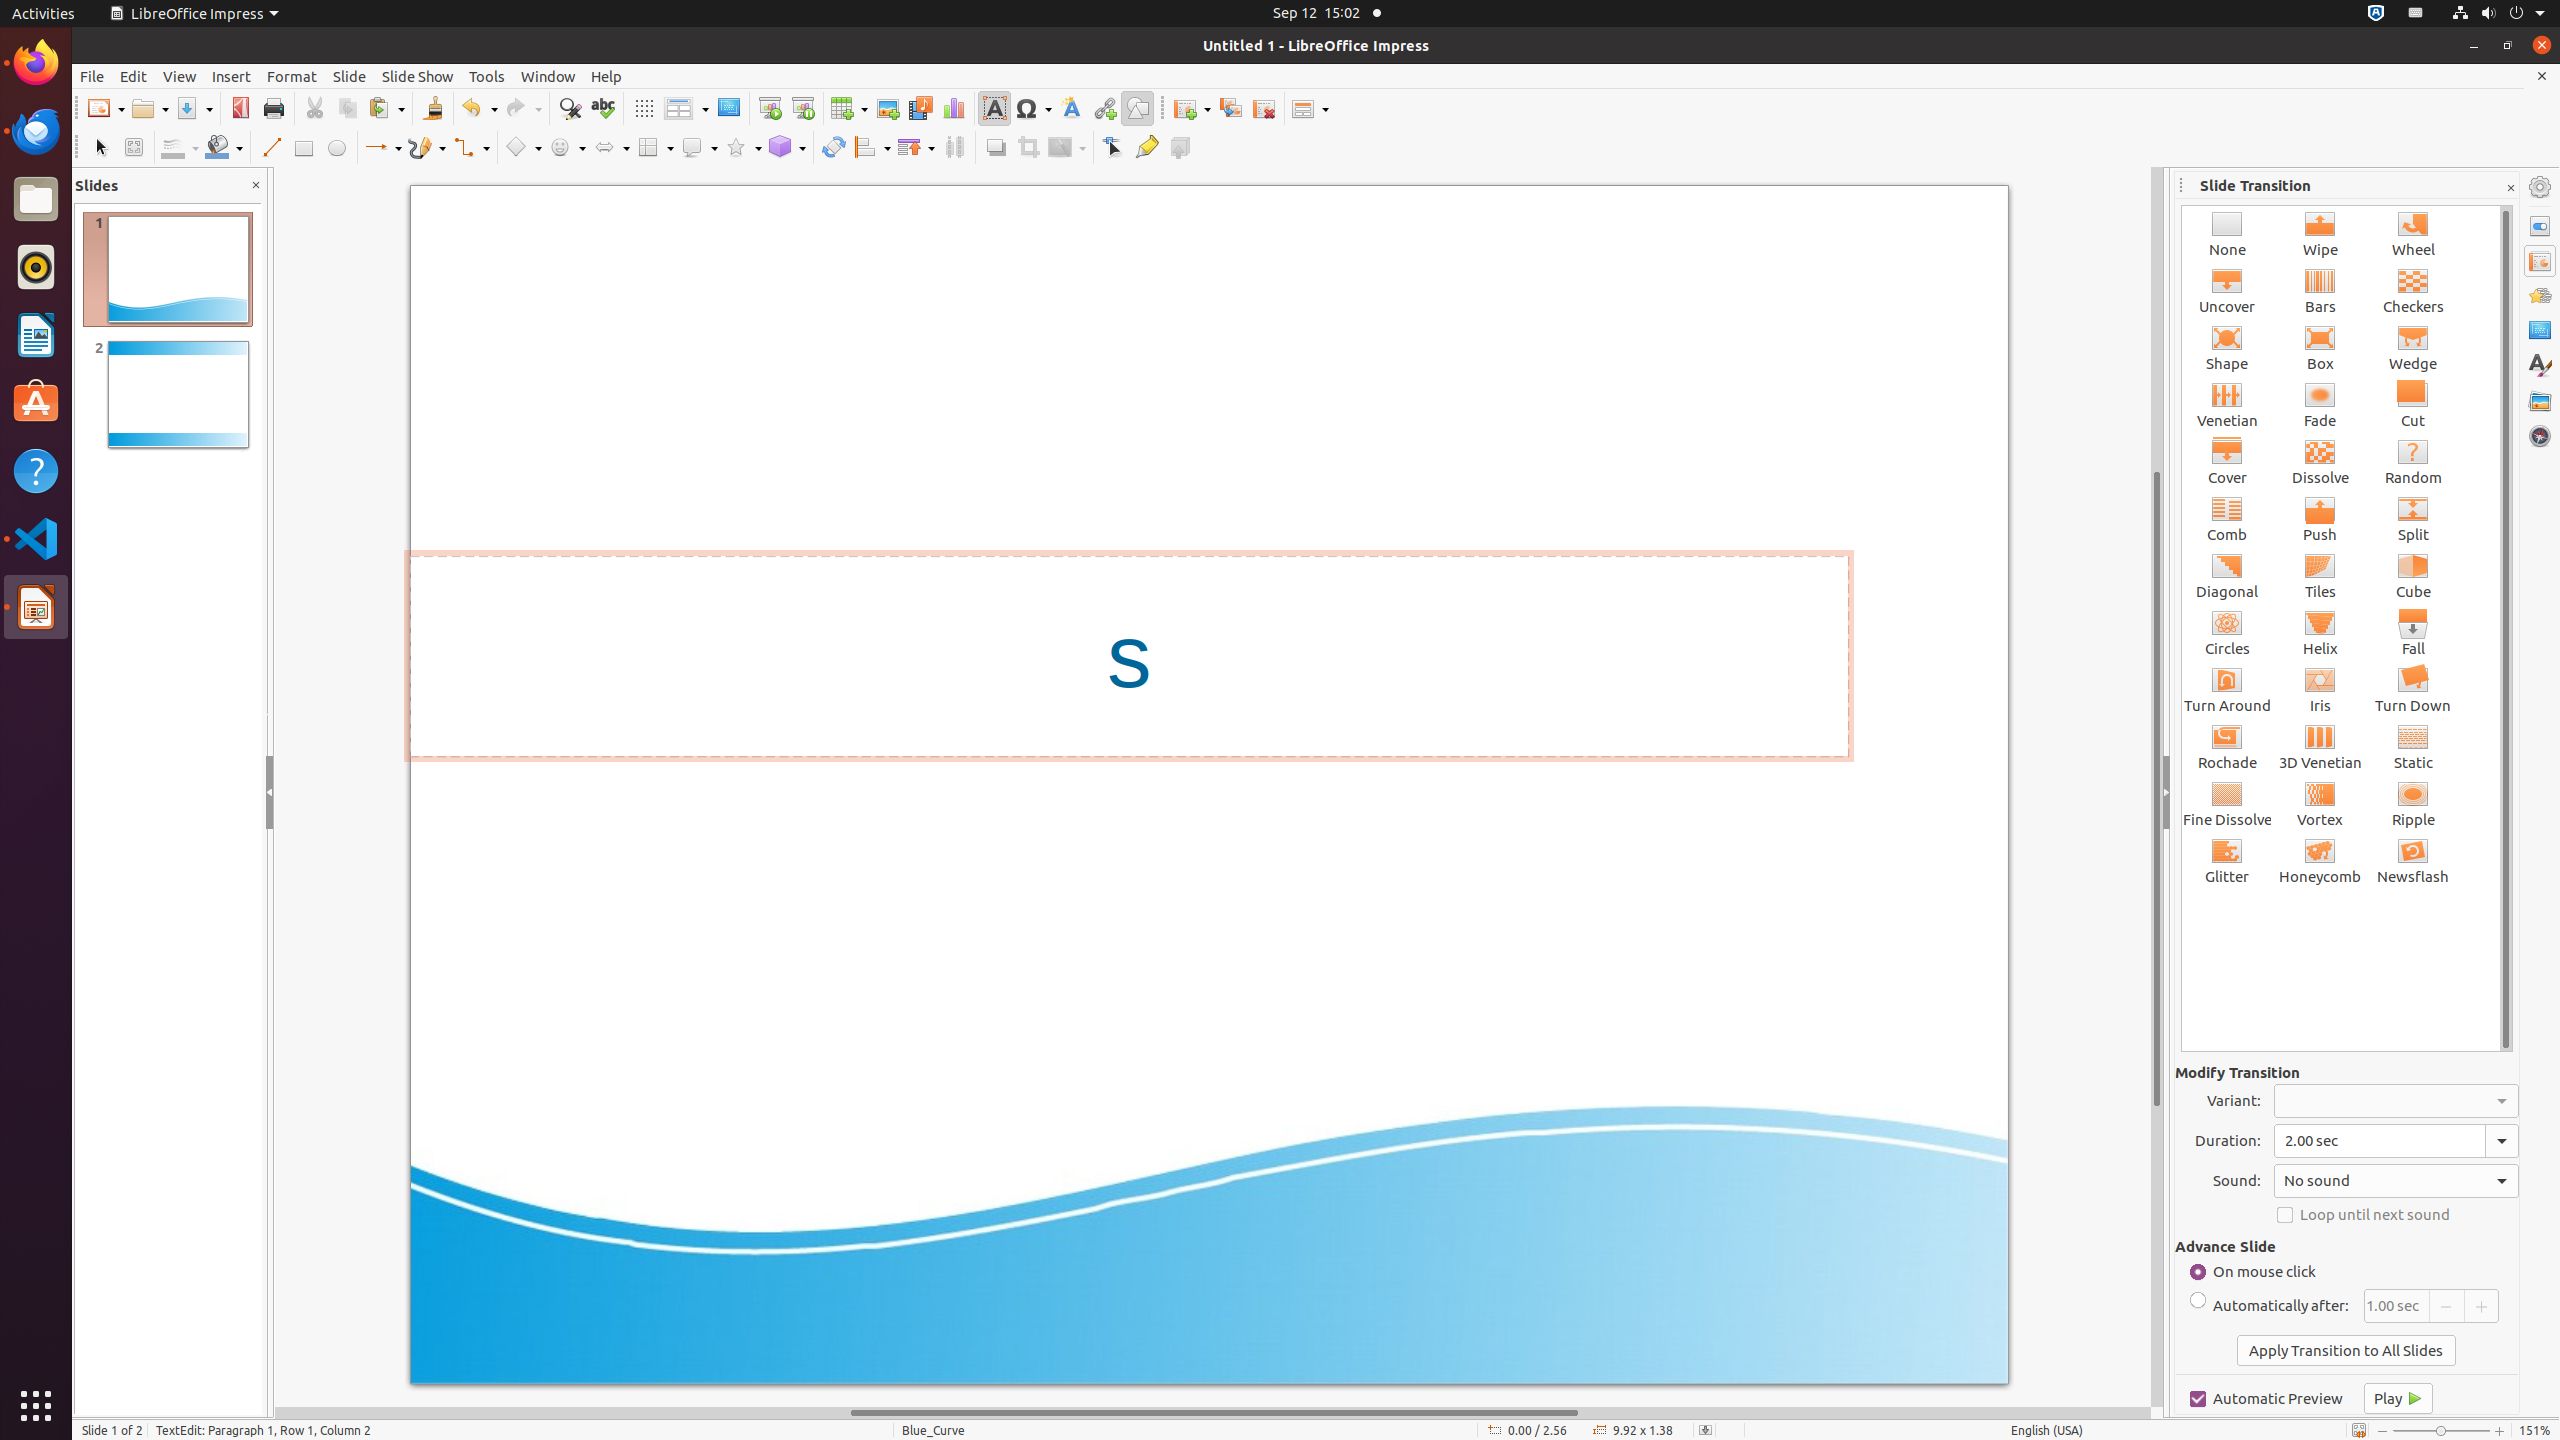 Image resolution: width=2560 pixels, height=1440 pixels. What do you see at coordinates (1067, 148) in the screenshot?
I see `Filter` at bounding box center [1067, 148].